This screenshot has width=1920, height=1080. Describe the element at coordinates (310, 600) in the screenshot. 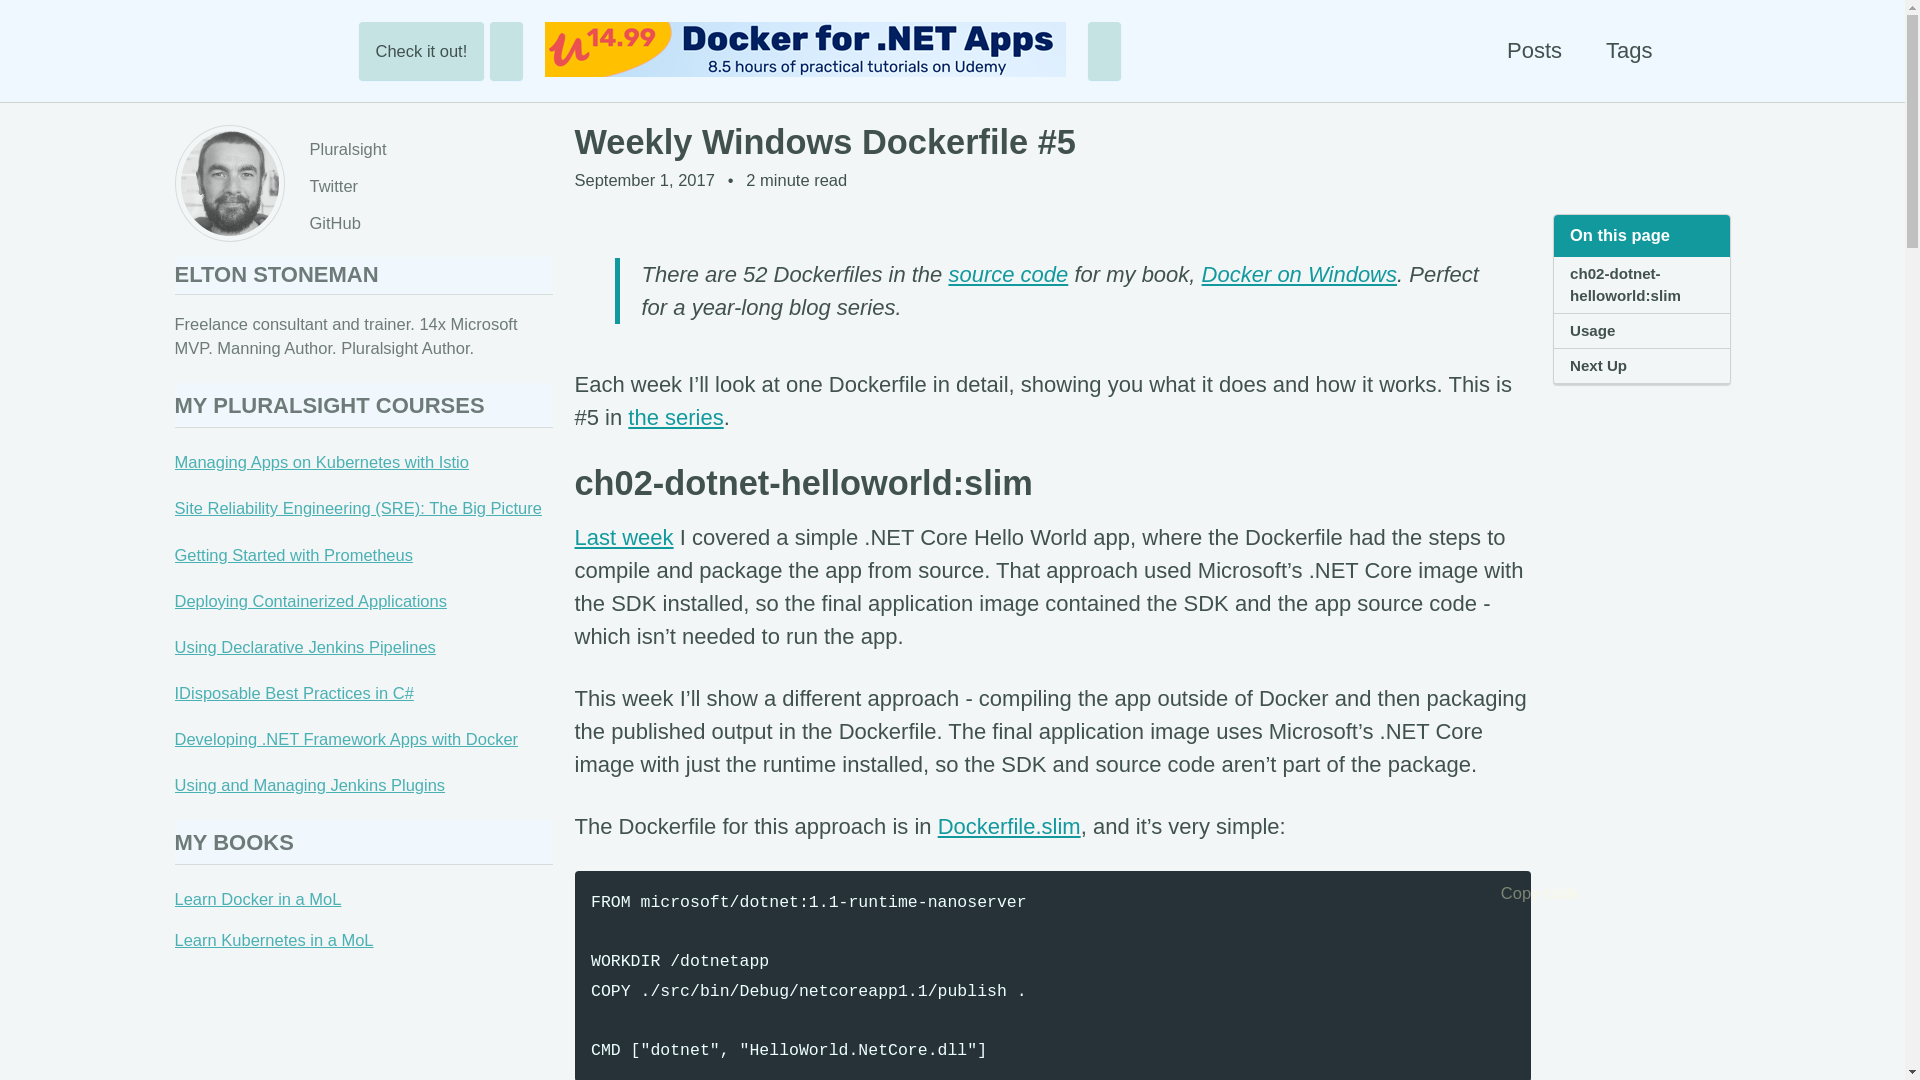

I see `Deploying Containerized Applications` at that location.